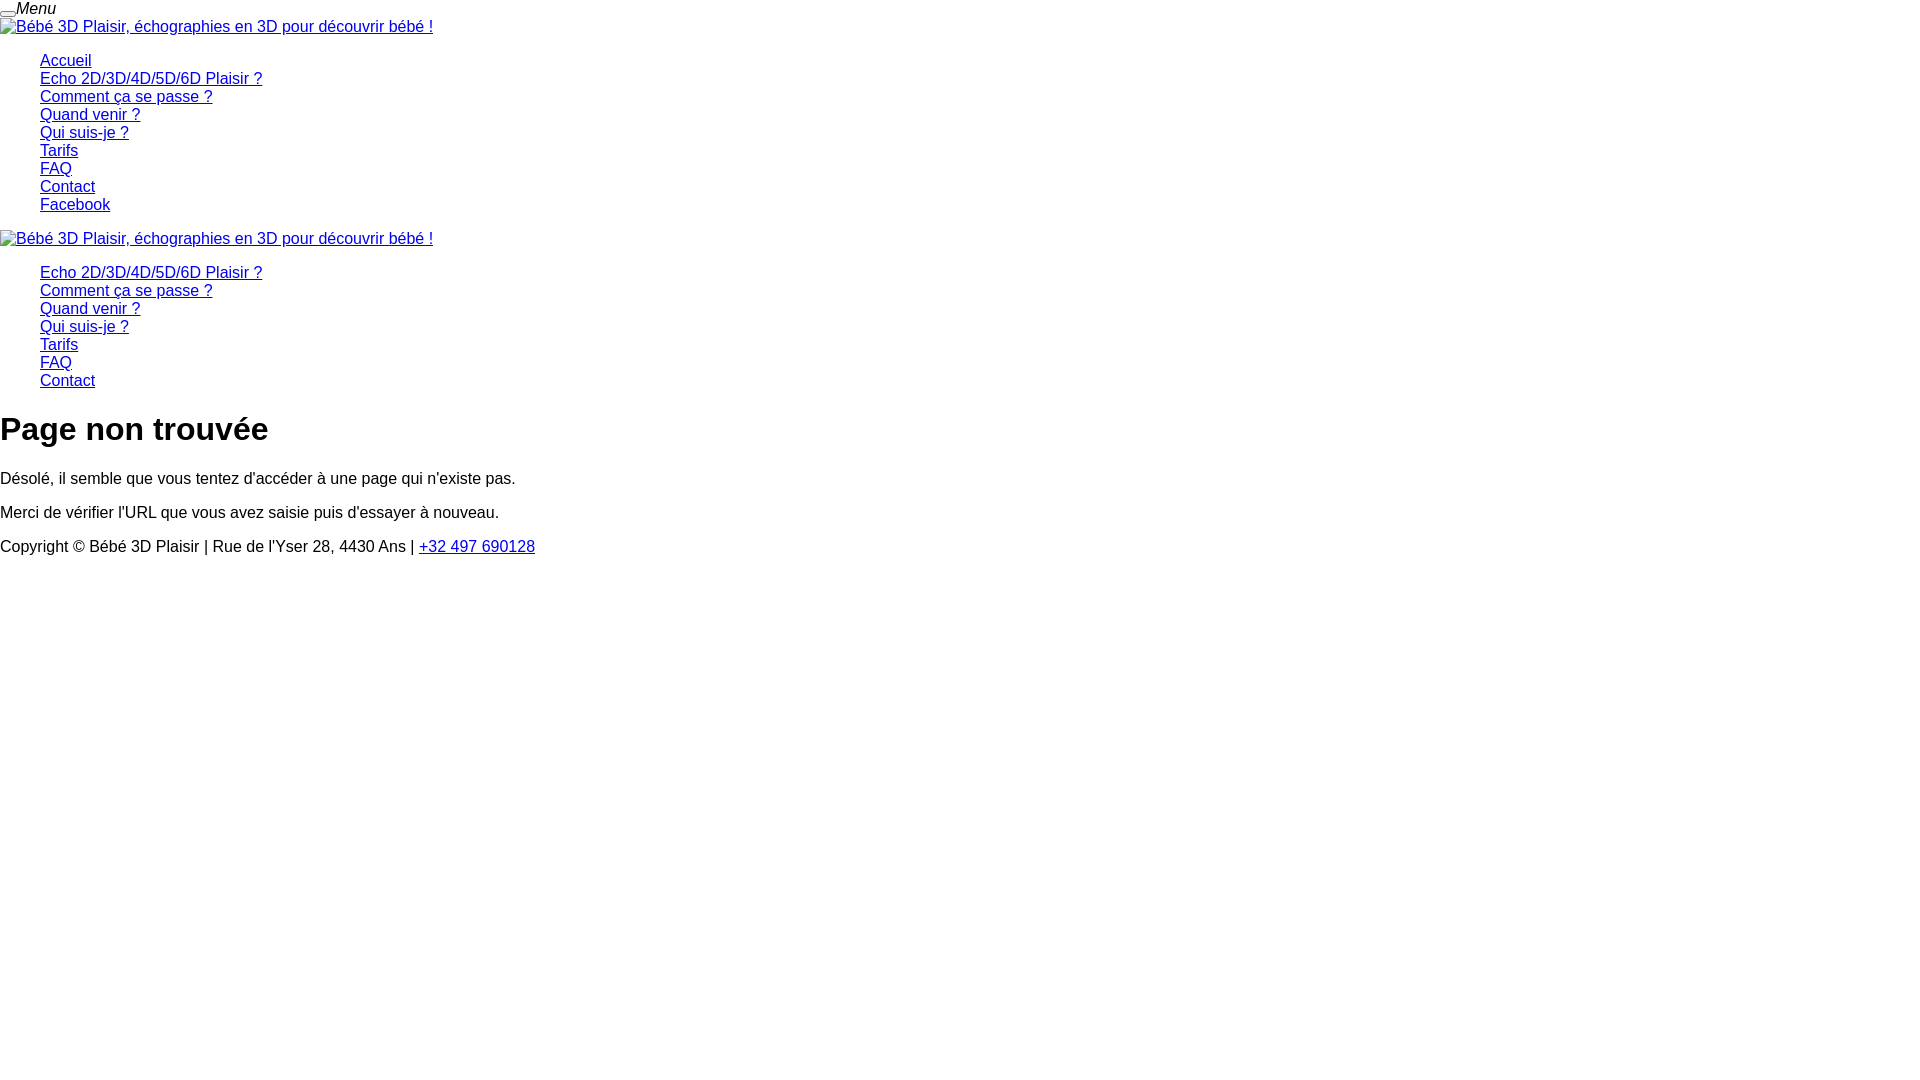 The image size is (1920, 1080). I want to click on Contact, so click(68, 186).